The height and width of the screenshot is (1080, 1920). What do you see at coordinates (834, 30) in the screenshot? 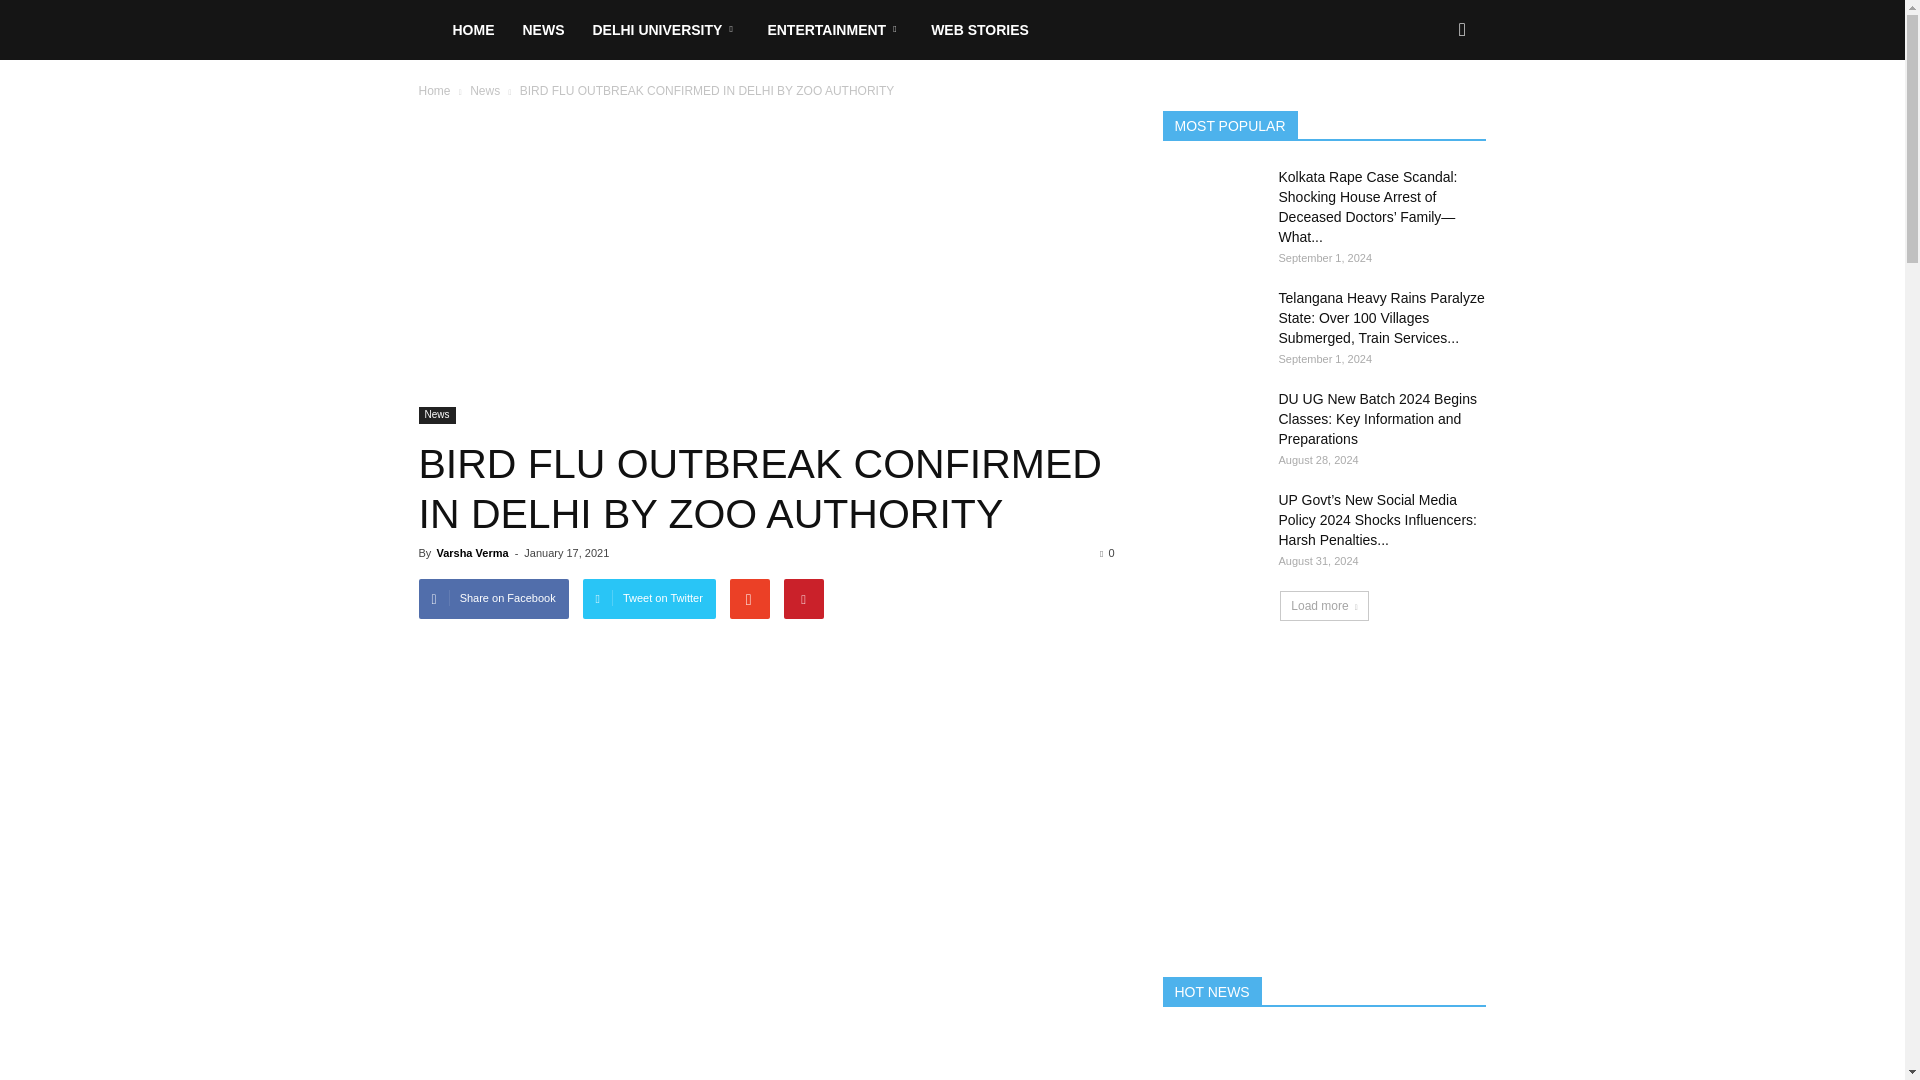
I see `ENTERTAINMENT` at bounding box center [834, 30].